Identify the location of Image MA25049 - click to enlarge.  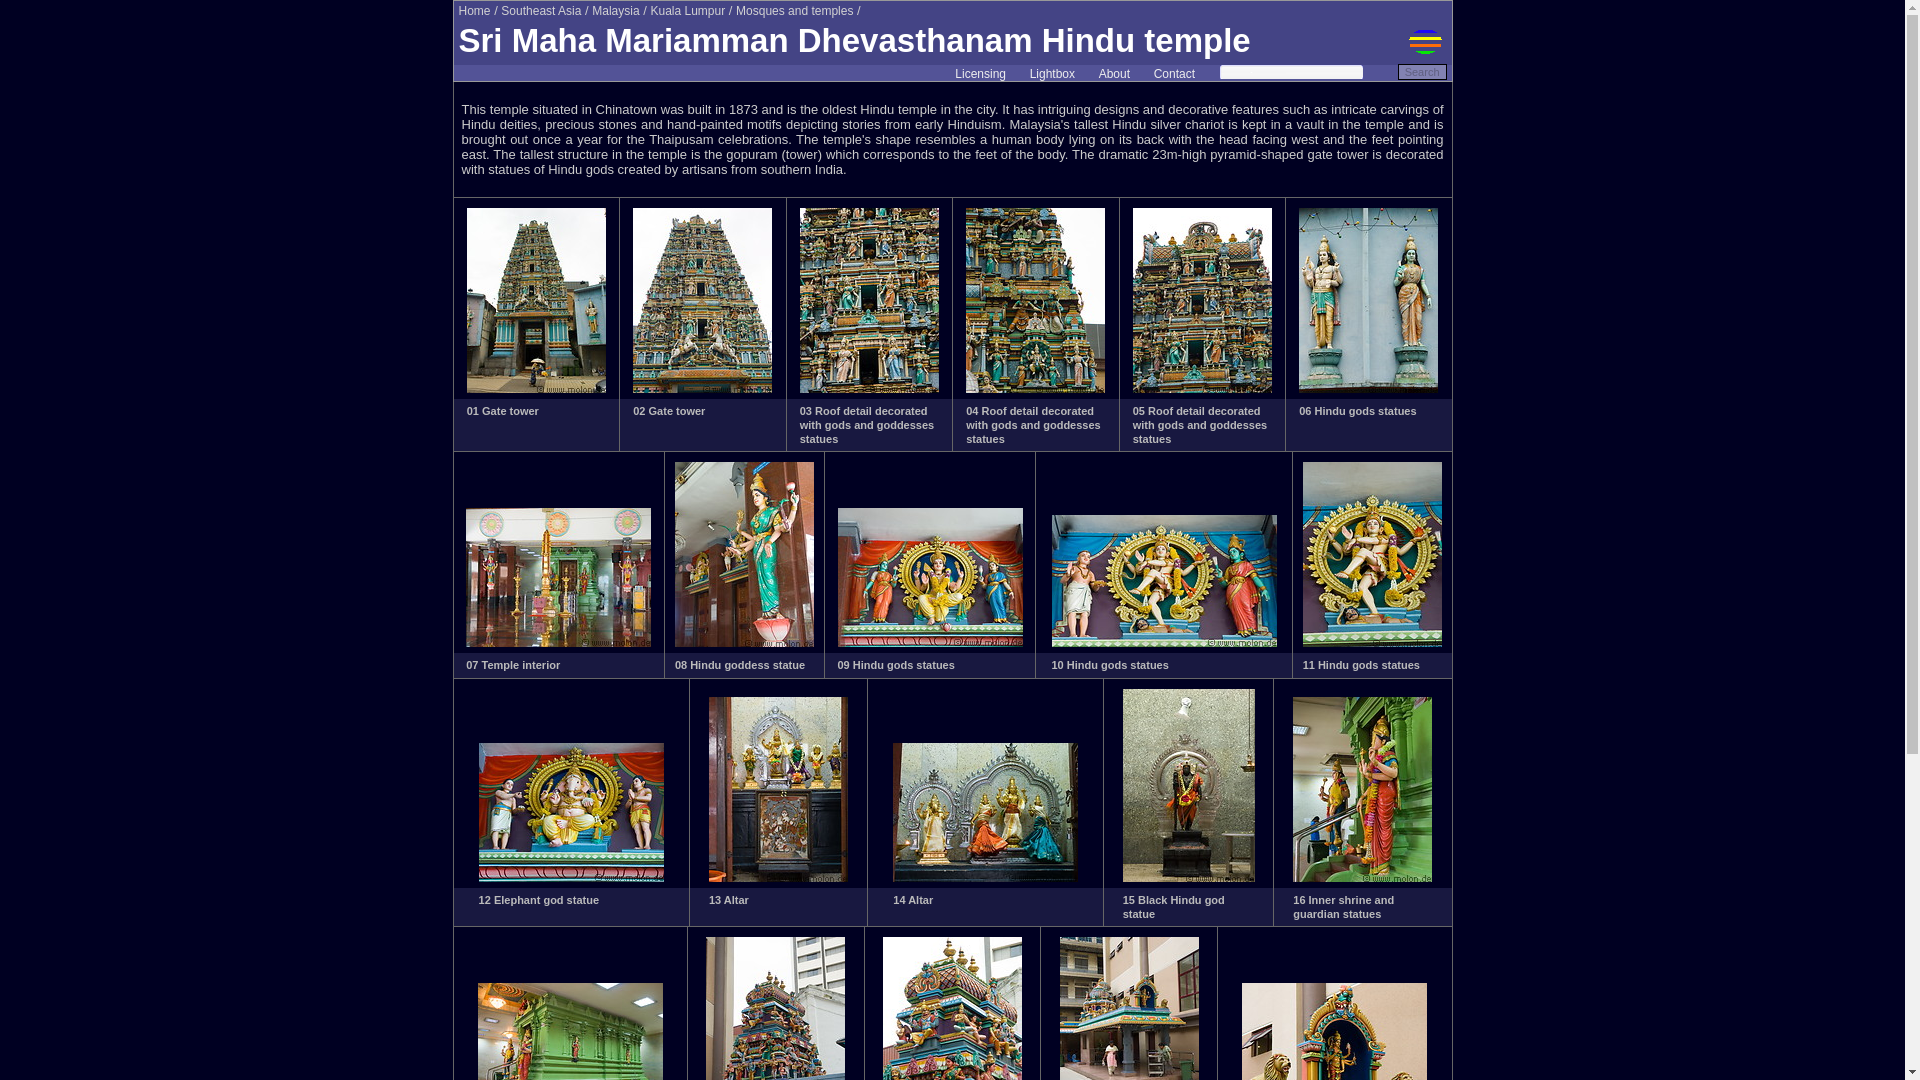
(702, 389).